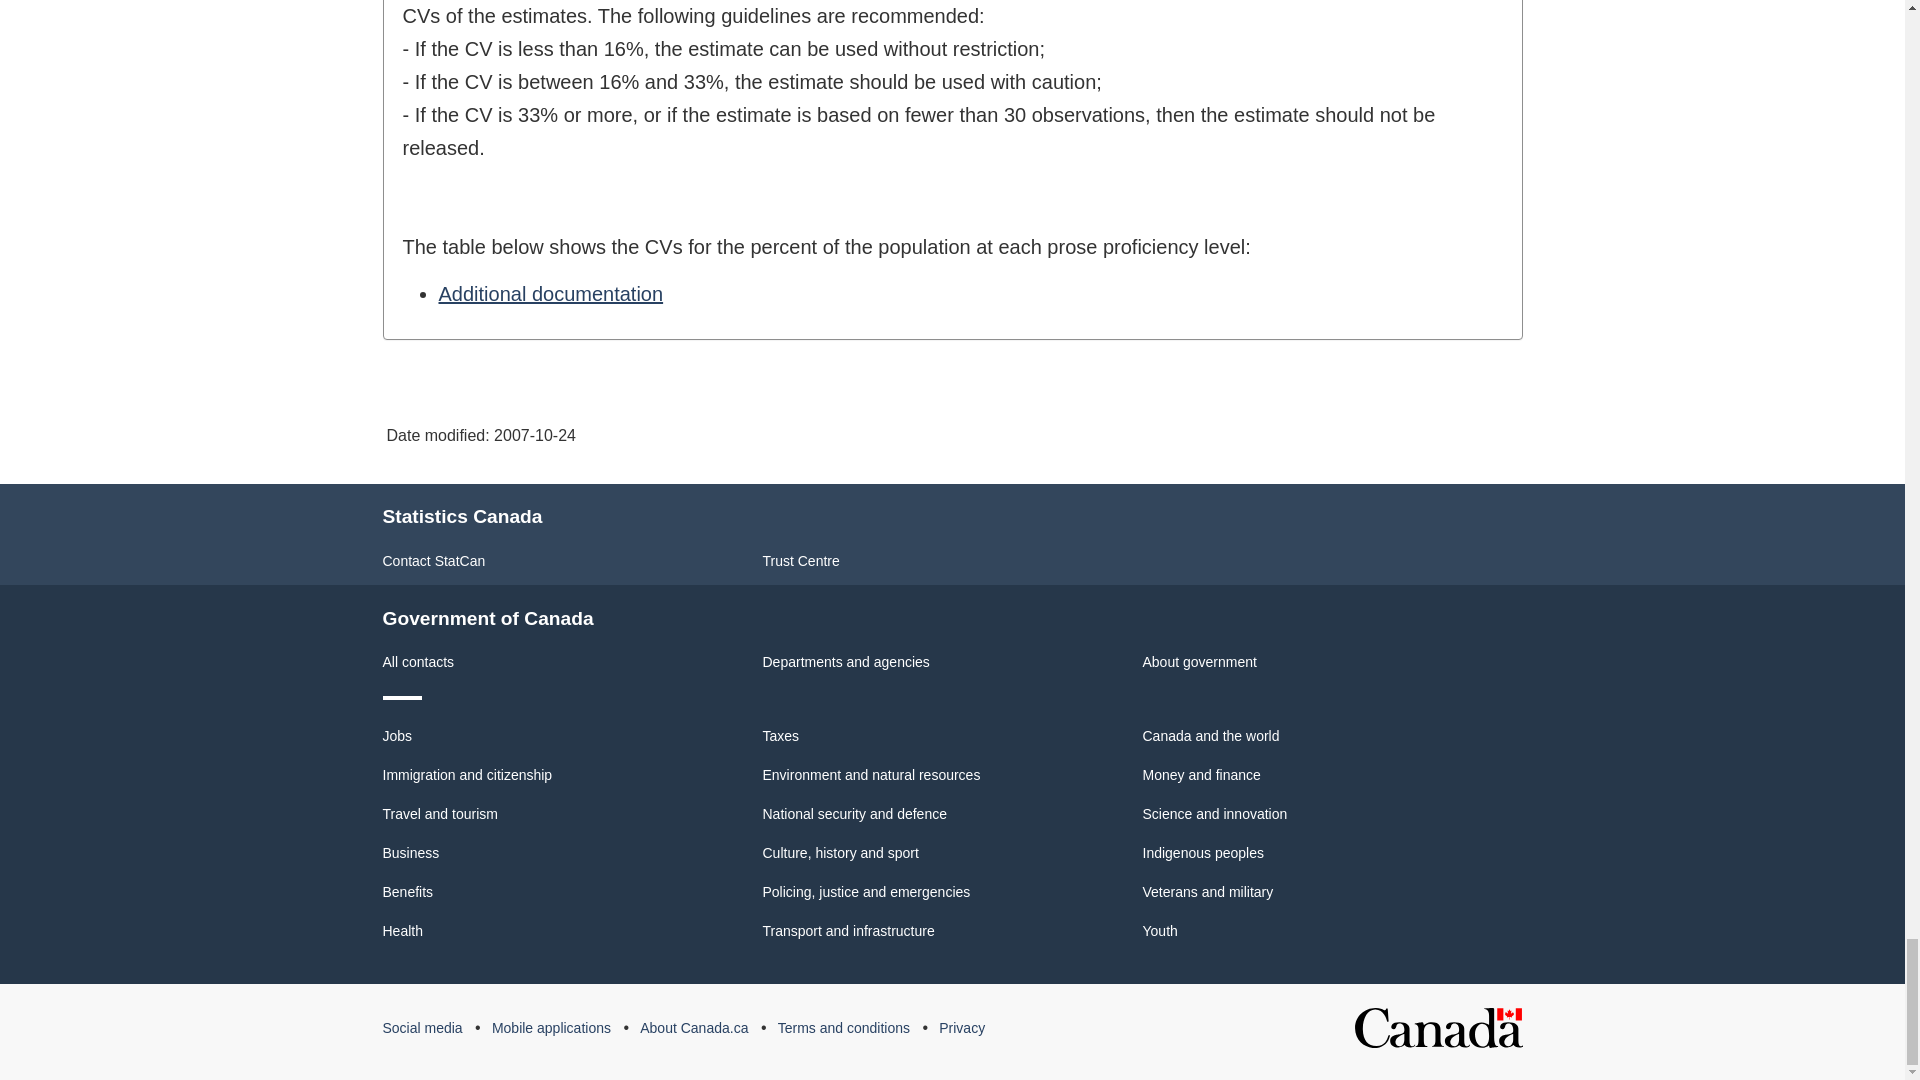  Describe the element at coordinates (550, 293) in the screenshot. I see `Additional documentation` at that location.